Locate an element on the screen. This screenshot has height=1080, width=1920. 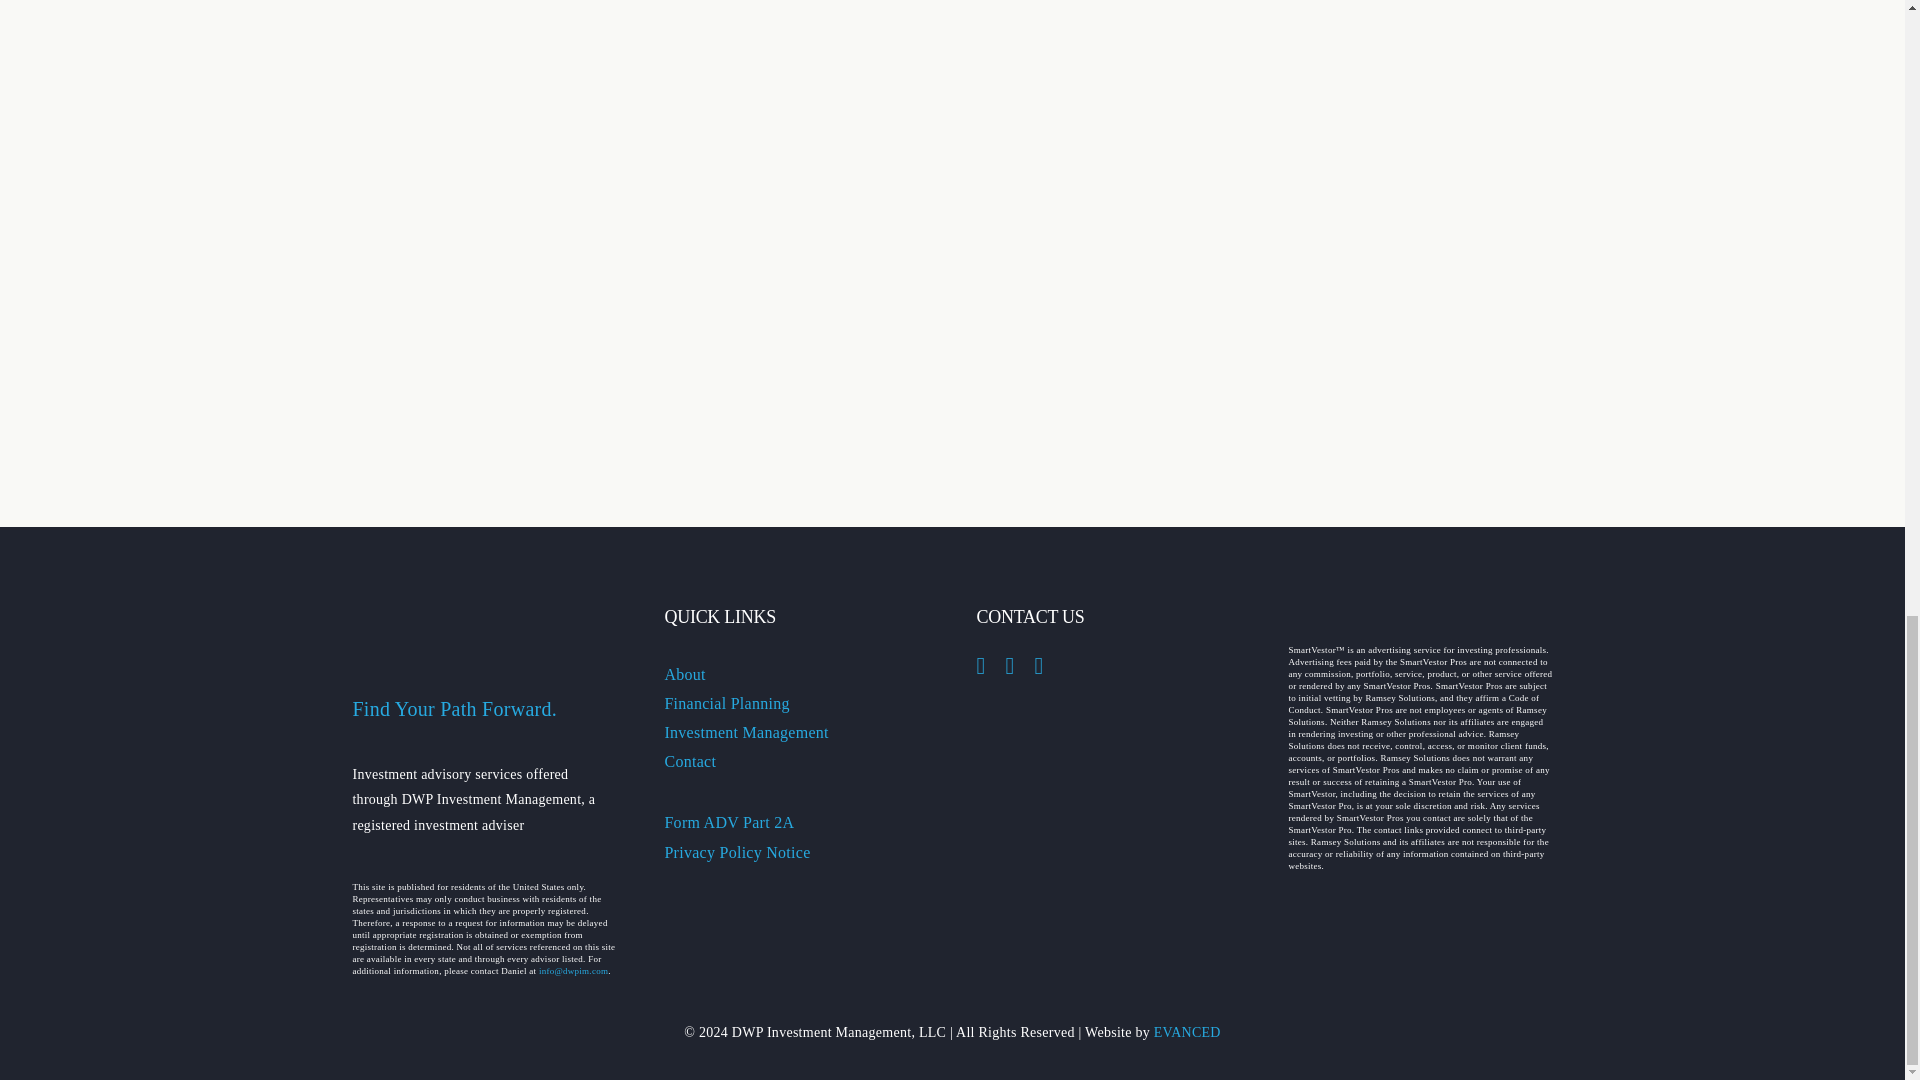
EVANCED is located at coordinates (1187, 1032).